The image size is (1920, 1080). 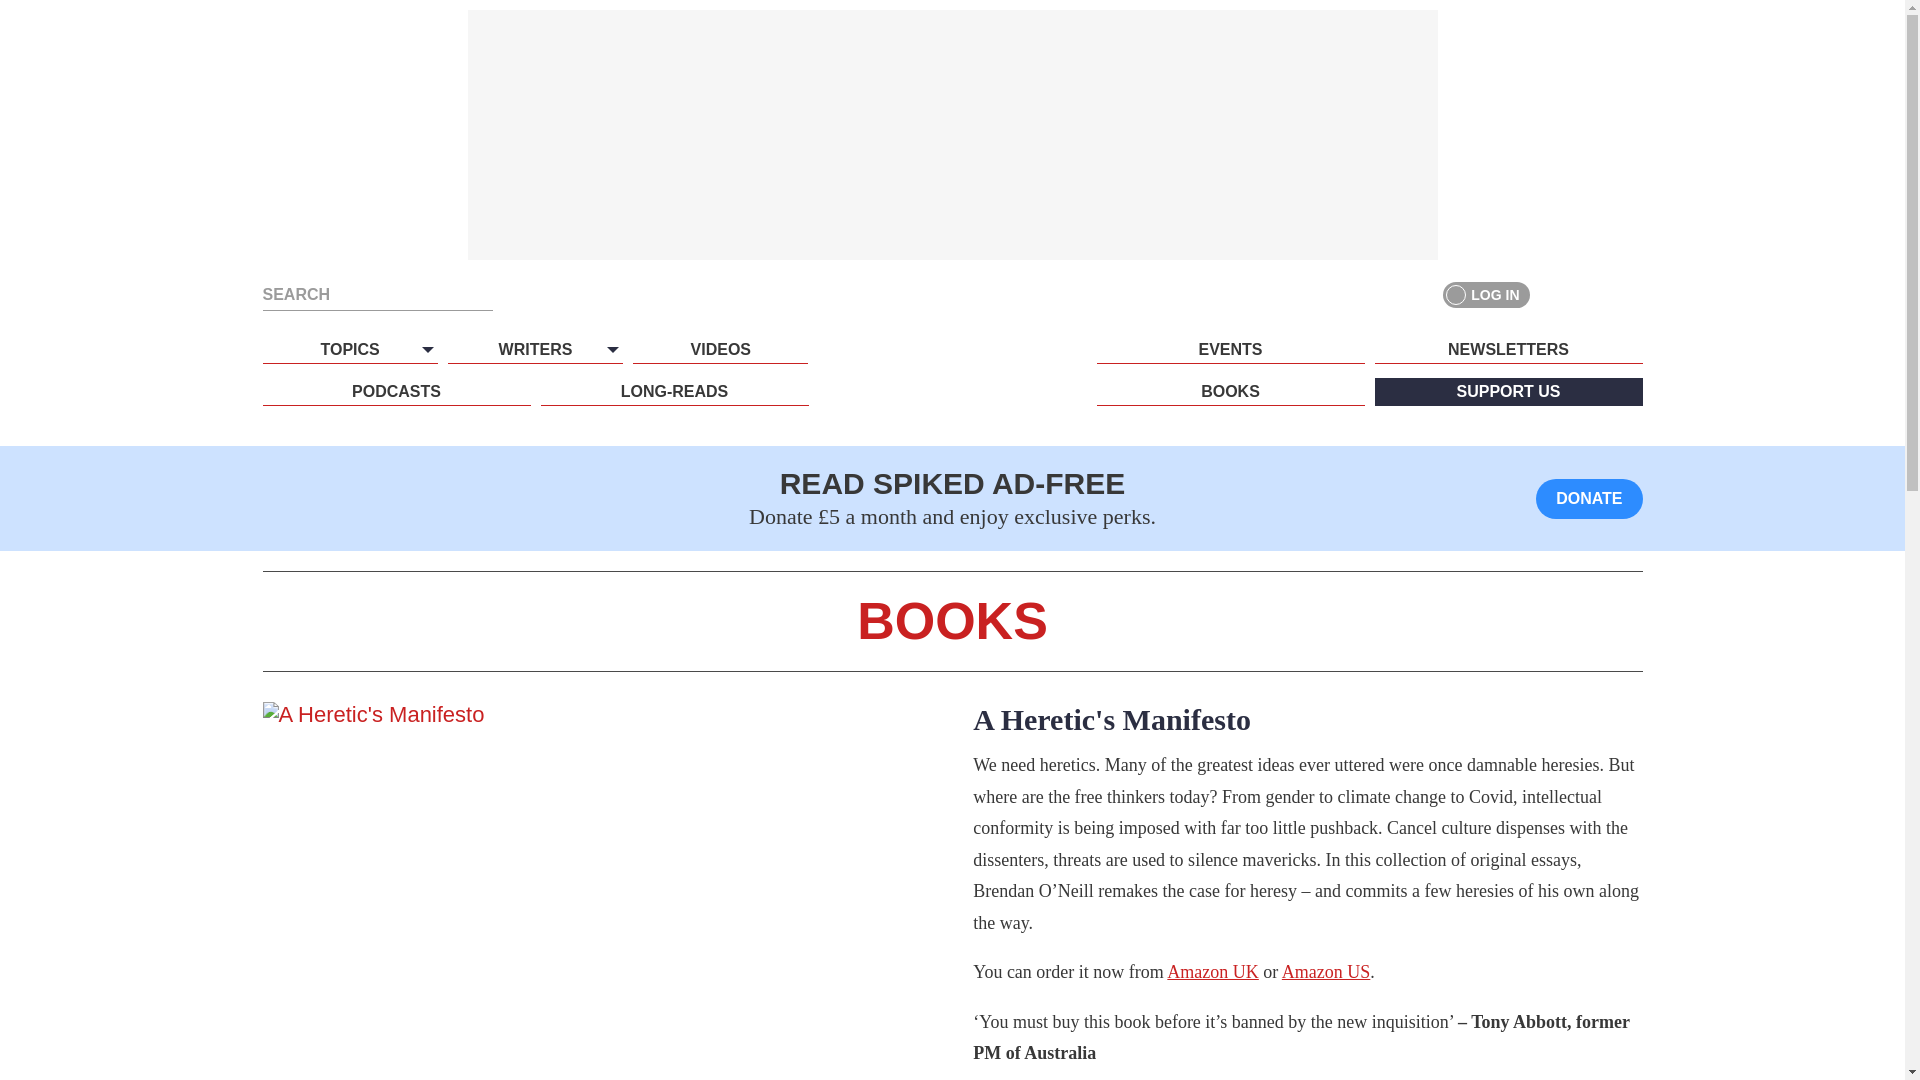 What do you see at coordinates (952, 387) in the screenshot?
I see `spiked - humanity is underrated` at bounding box center [952, 387].